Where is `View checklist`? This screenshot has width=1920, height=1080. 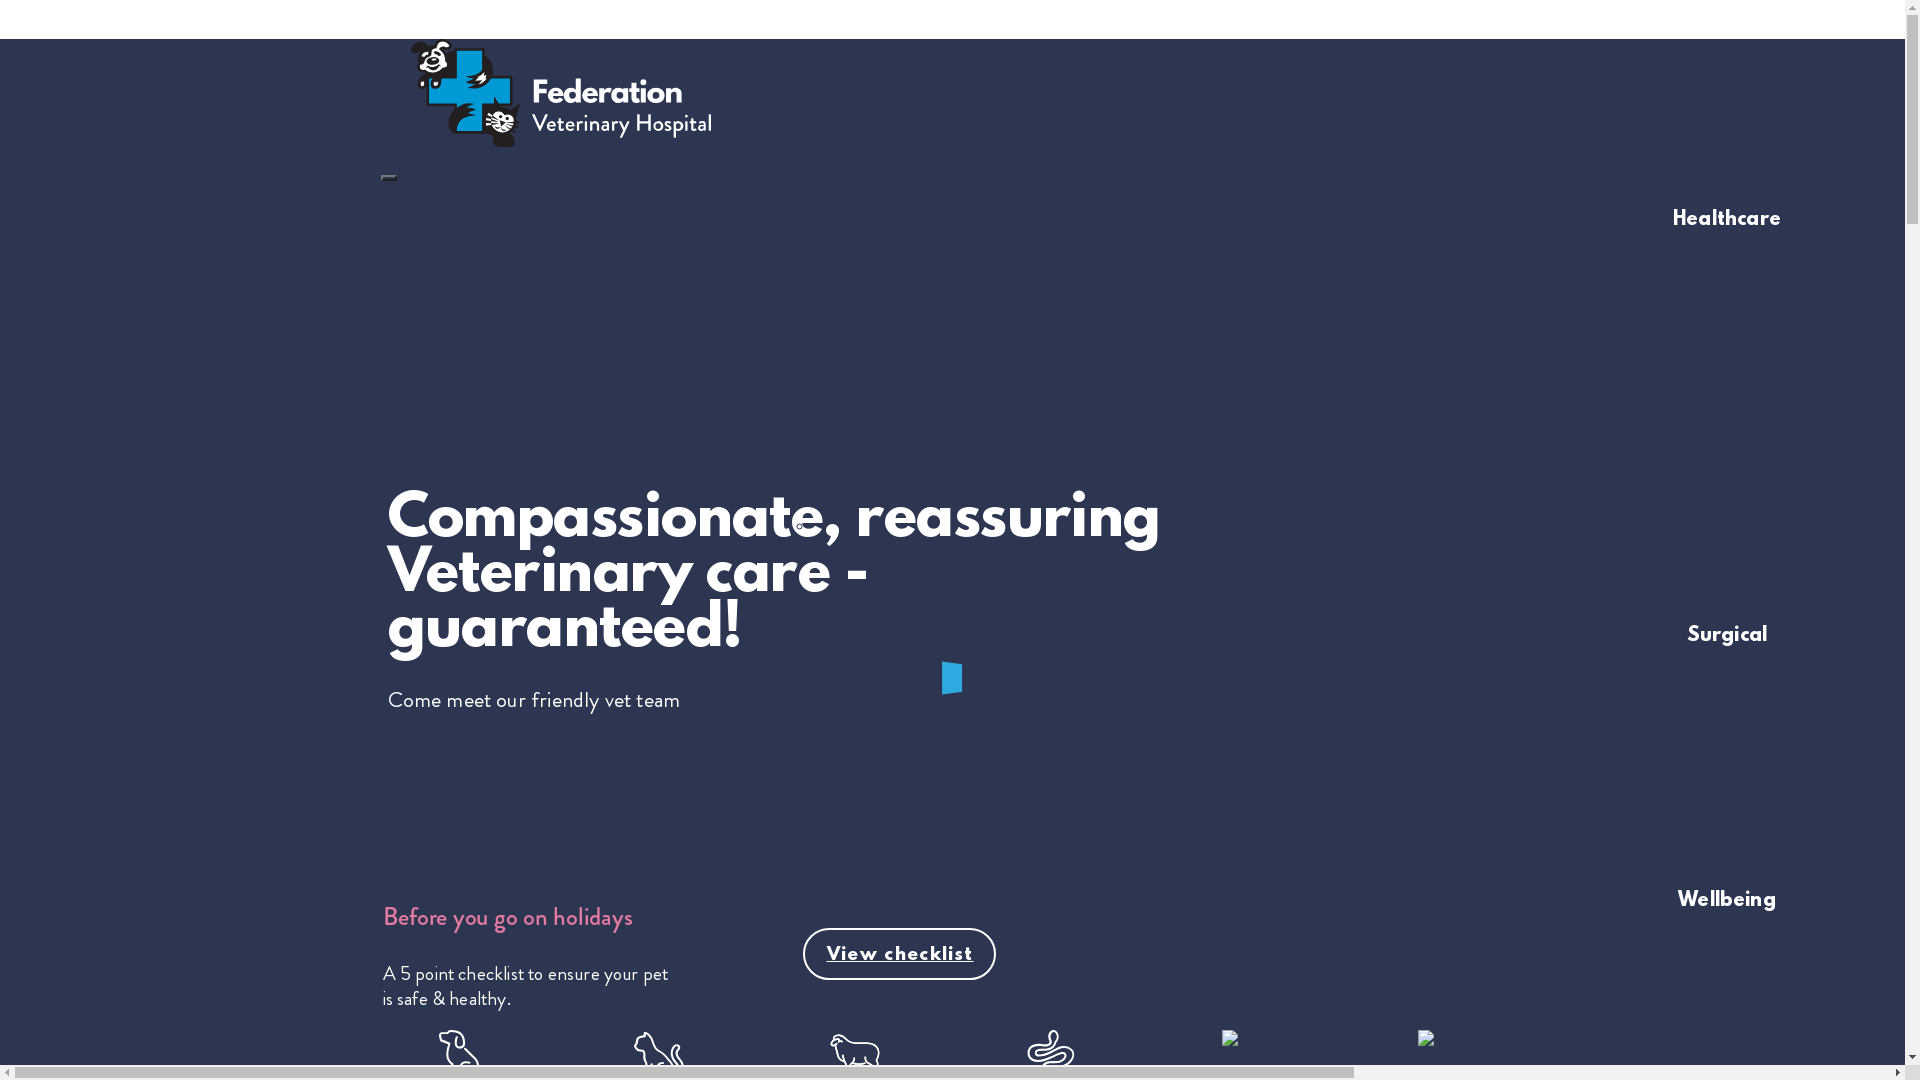 View checklist is located at coordinates (898, 954).